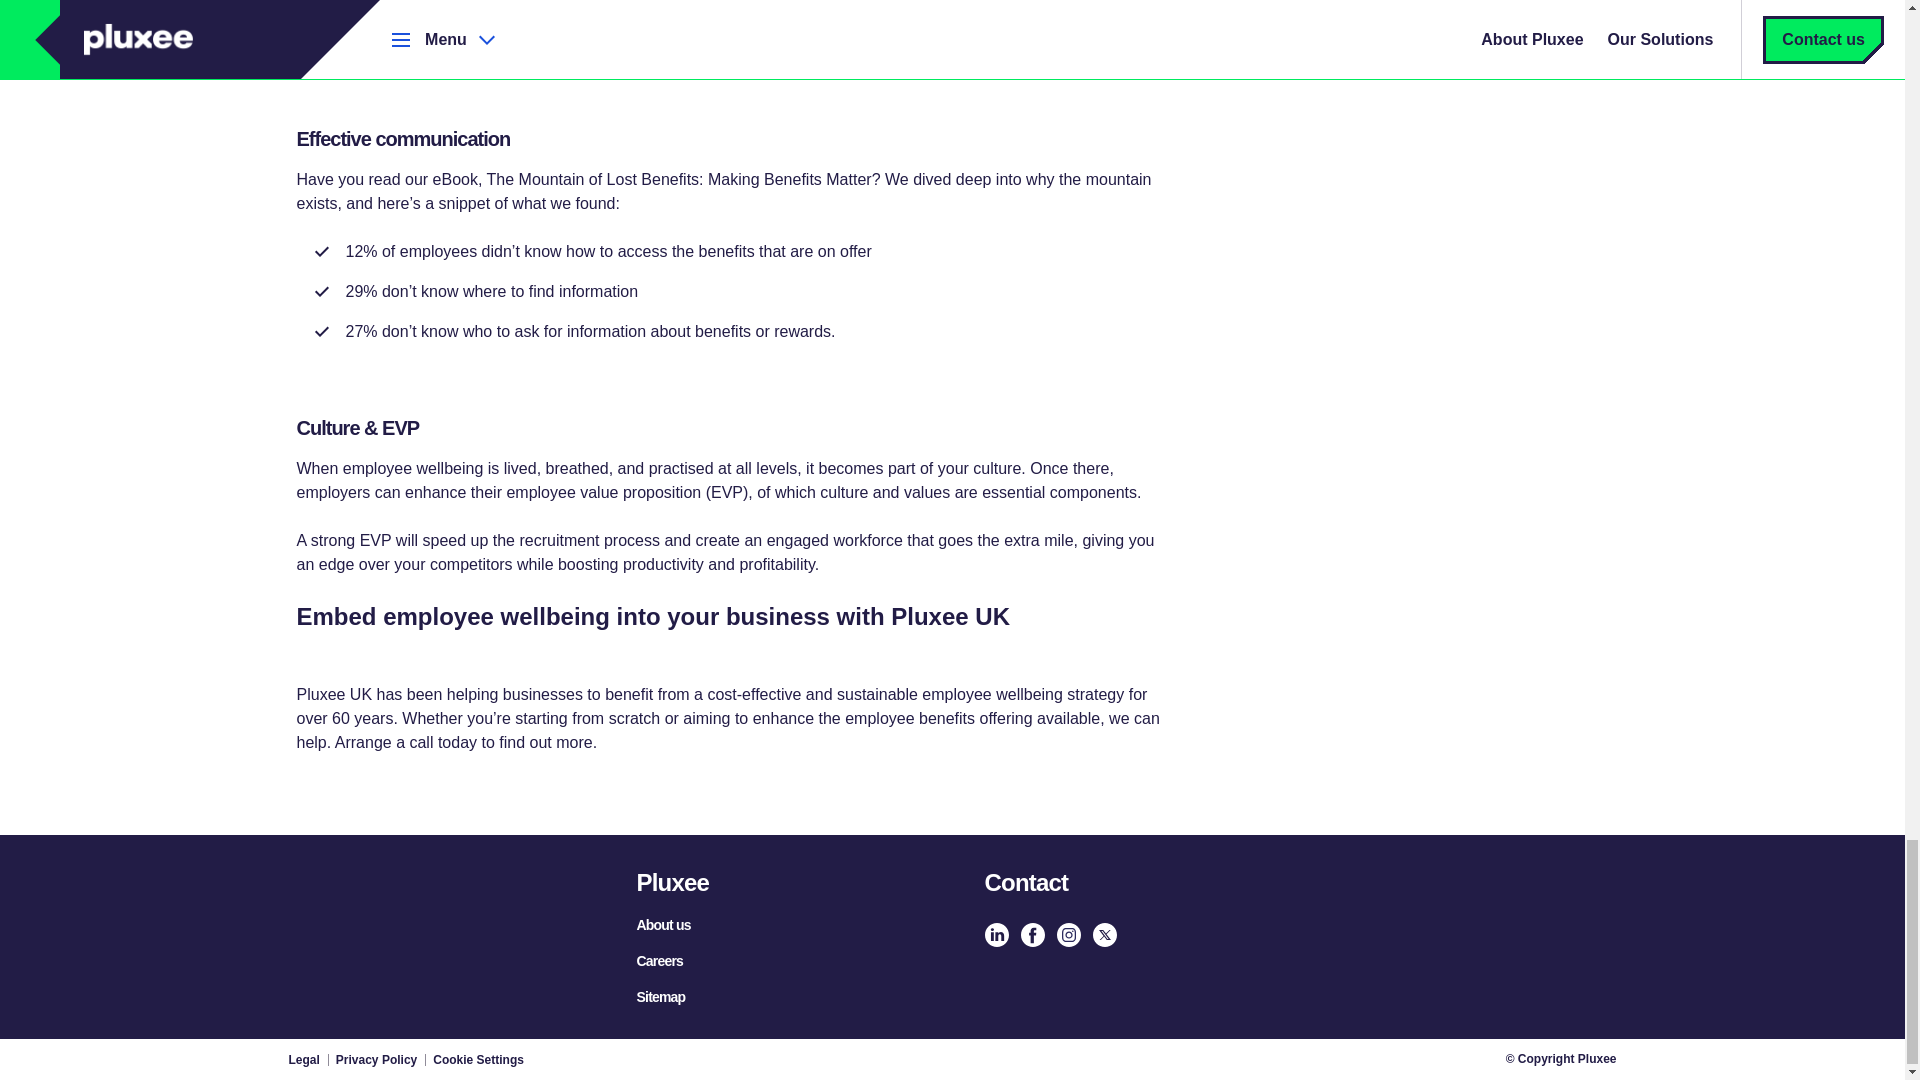 Image resolution: width=1920 pixels, height=1080 pixels. What do you see at coordinates (996, 935) in the screenshot?
I see `Linkedin` at bounding box center [996, 935].